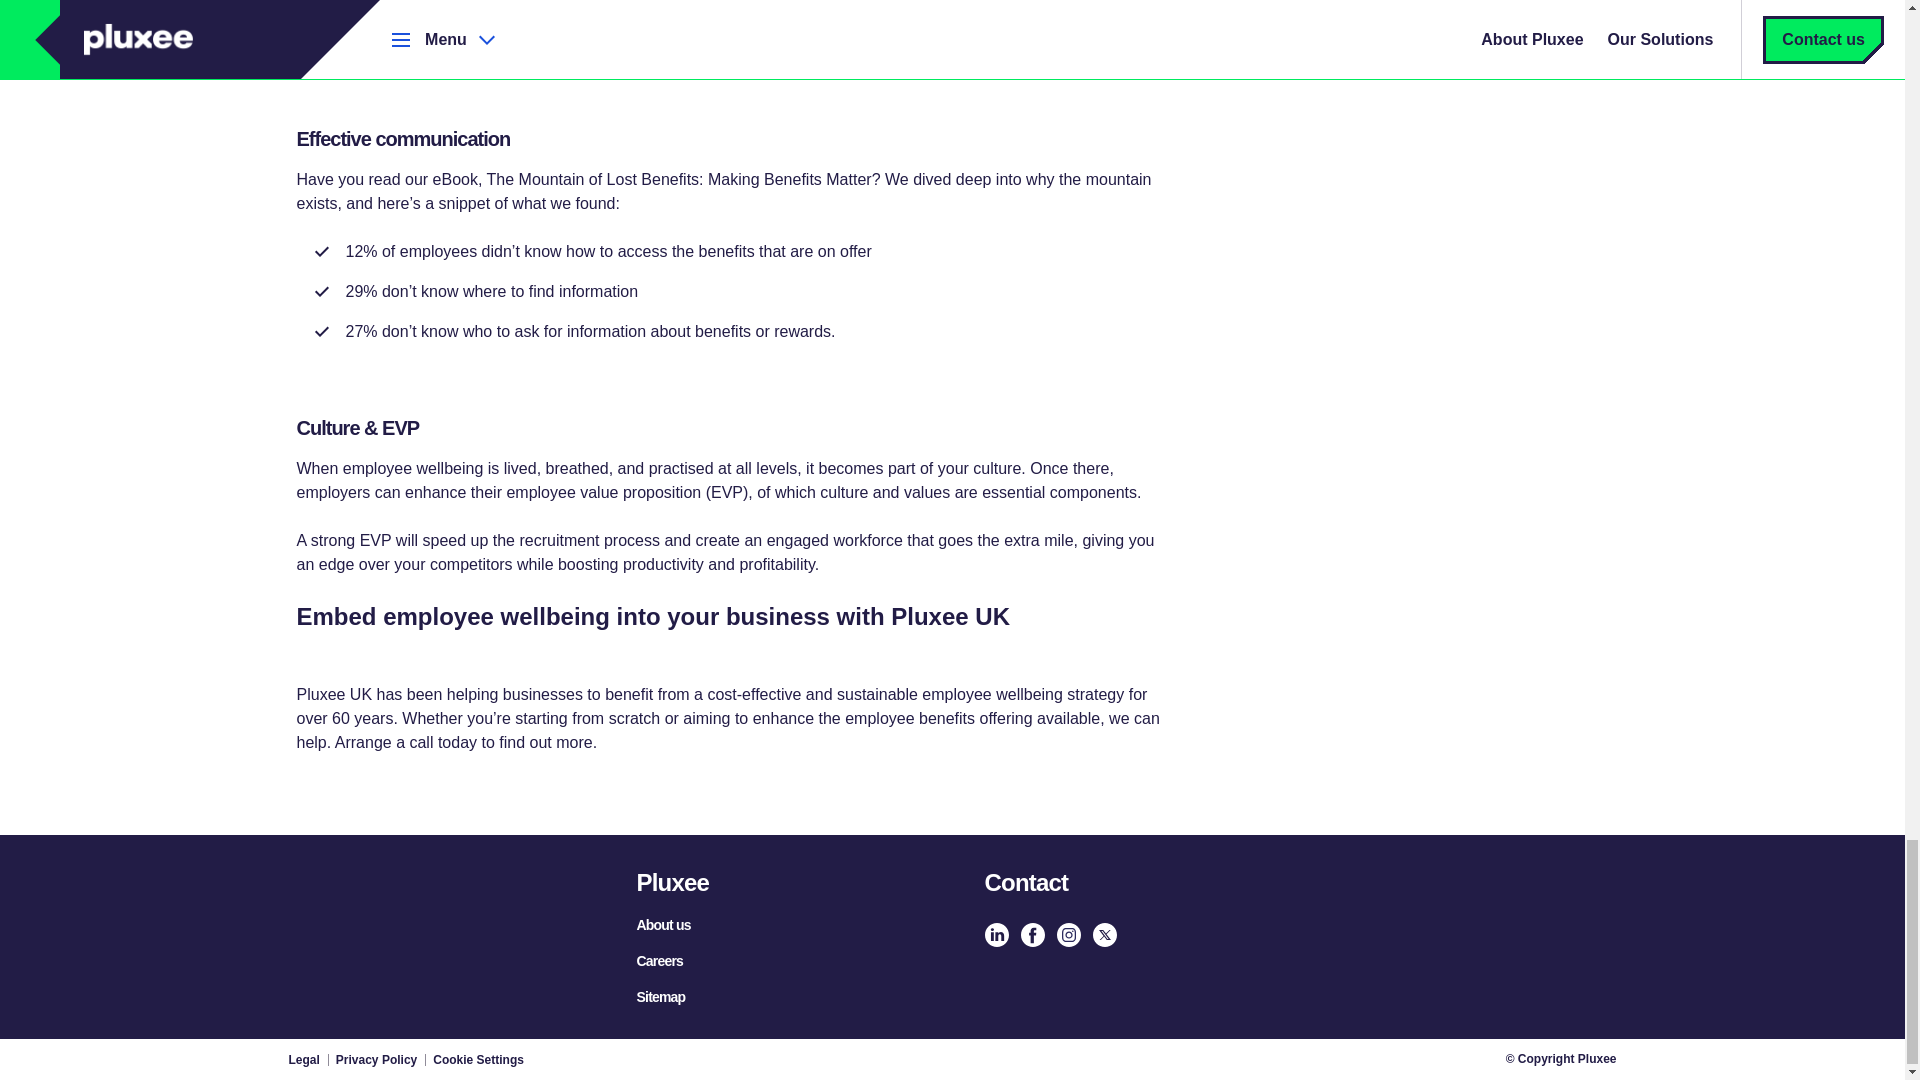 Image resolution: width=1920 pixels, height=1080 pixels. What do you see at coordinates (996, 935) in the screenshot?
I see `Linkedin` at bounding box center [996, 935].